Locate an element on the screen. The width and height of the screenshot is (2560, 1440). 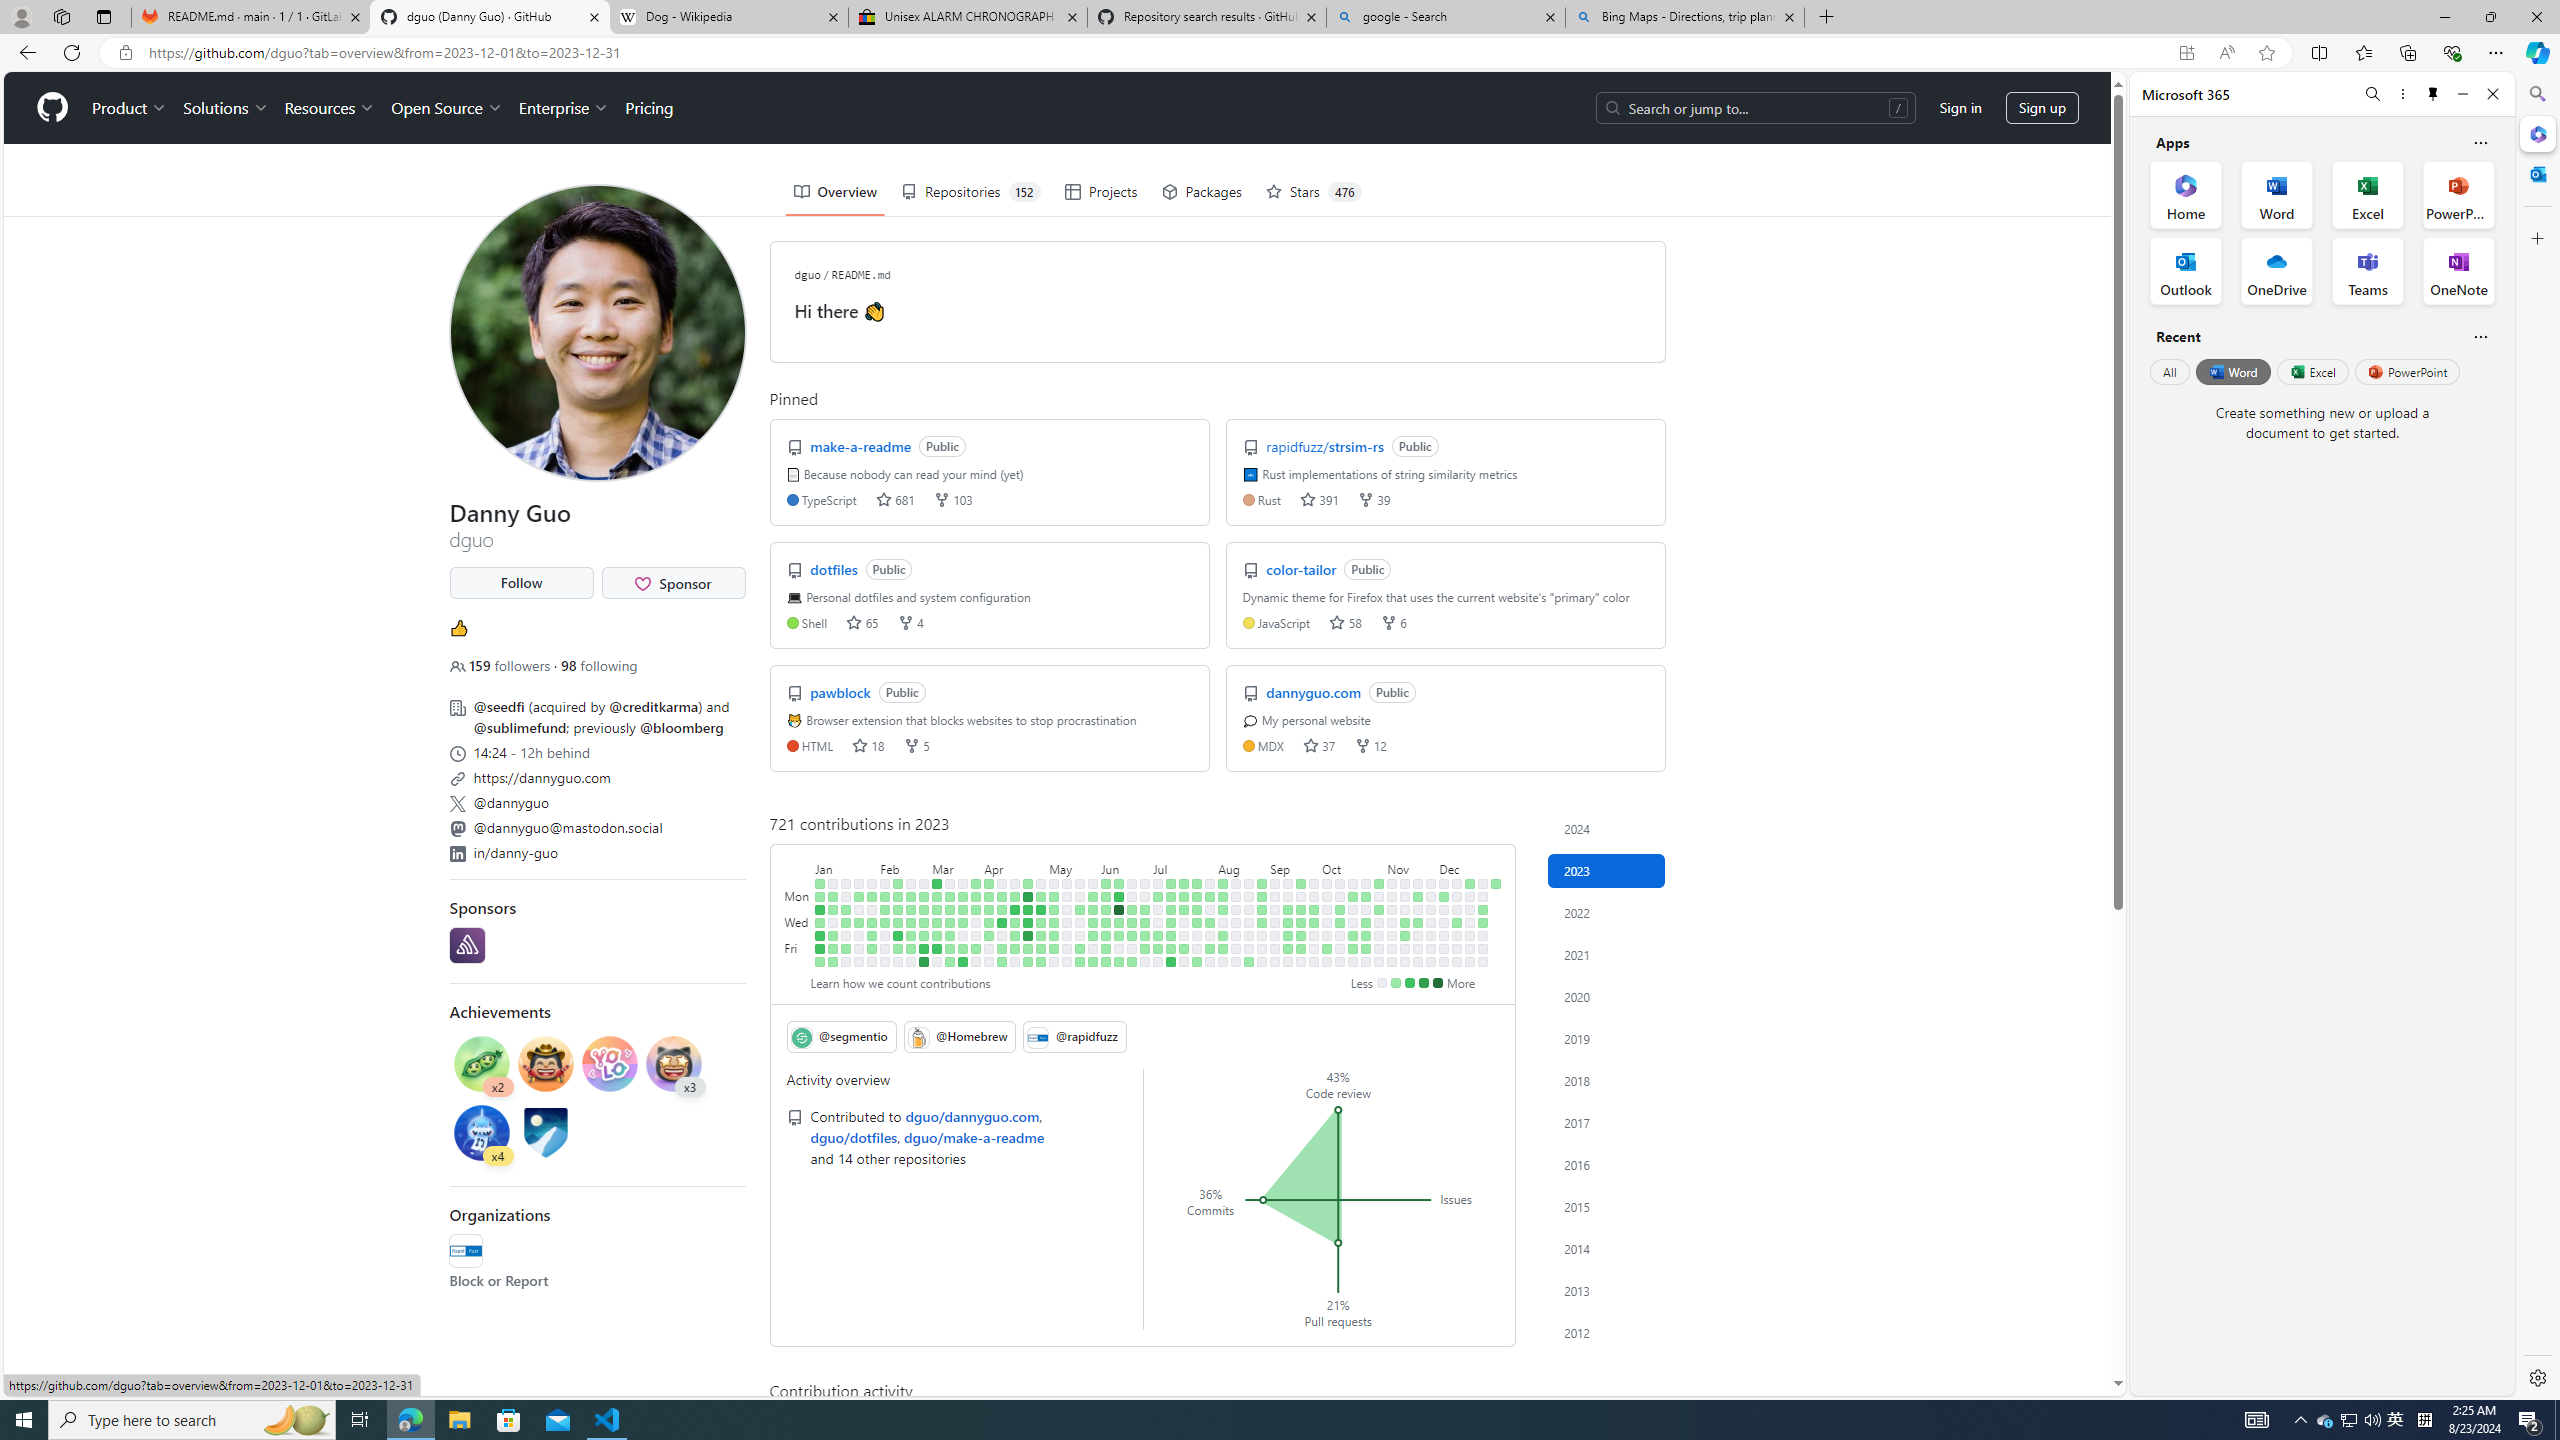
1 contribution on July 10th. is located at coordinates (1170, 896).